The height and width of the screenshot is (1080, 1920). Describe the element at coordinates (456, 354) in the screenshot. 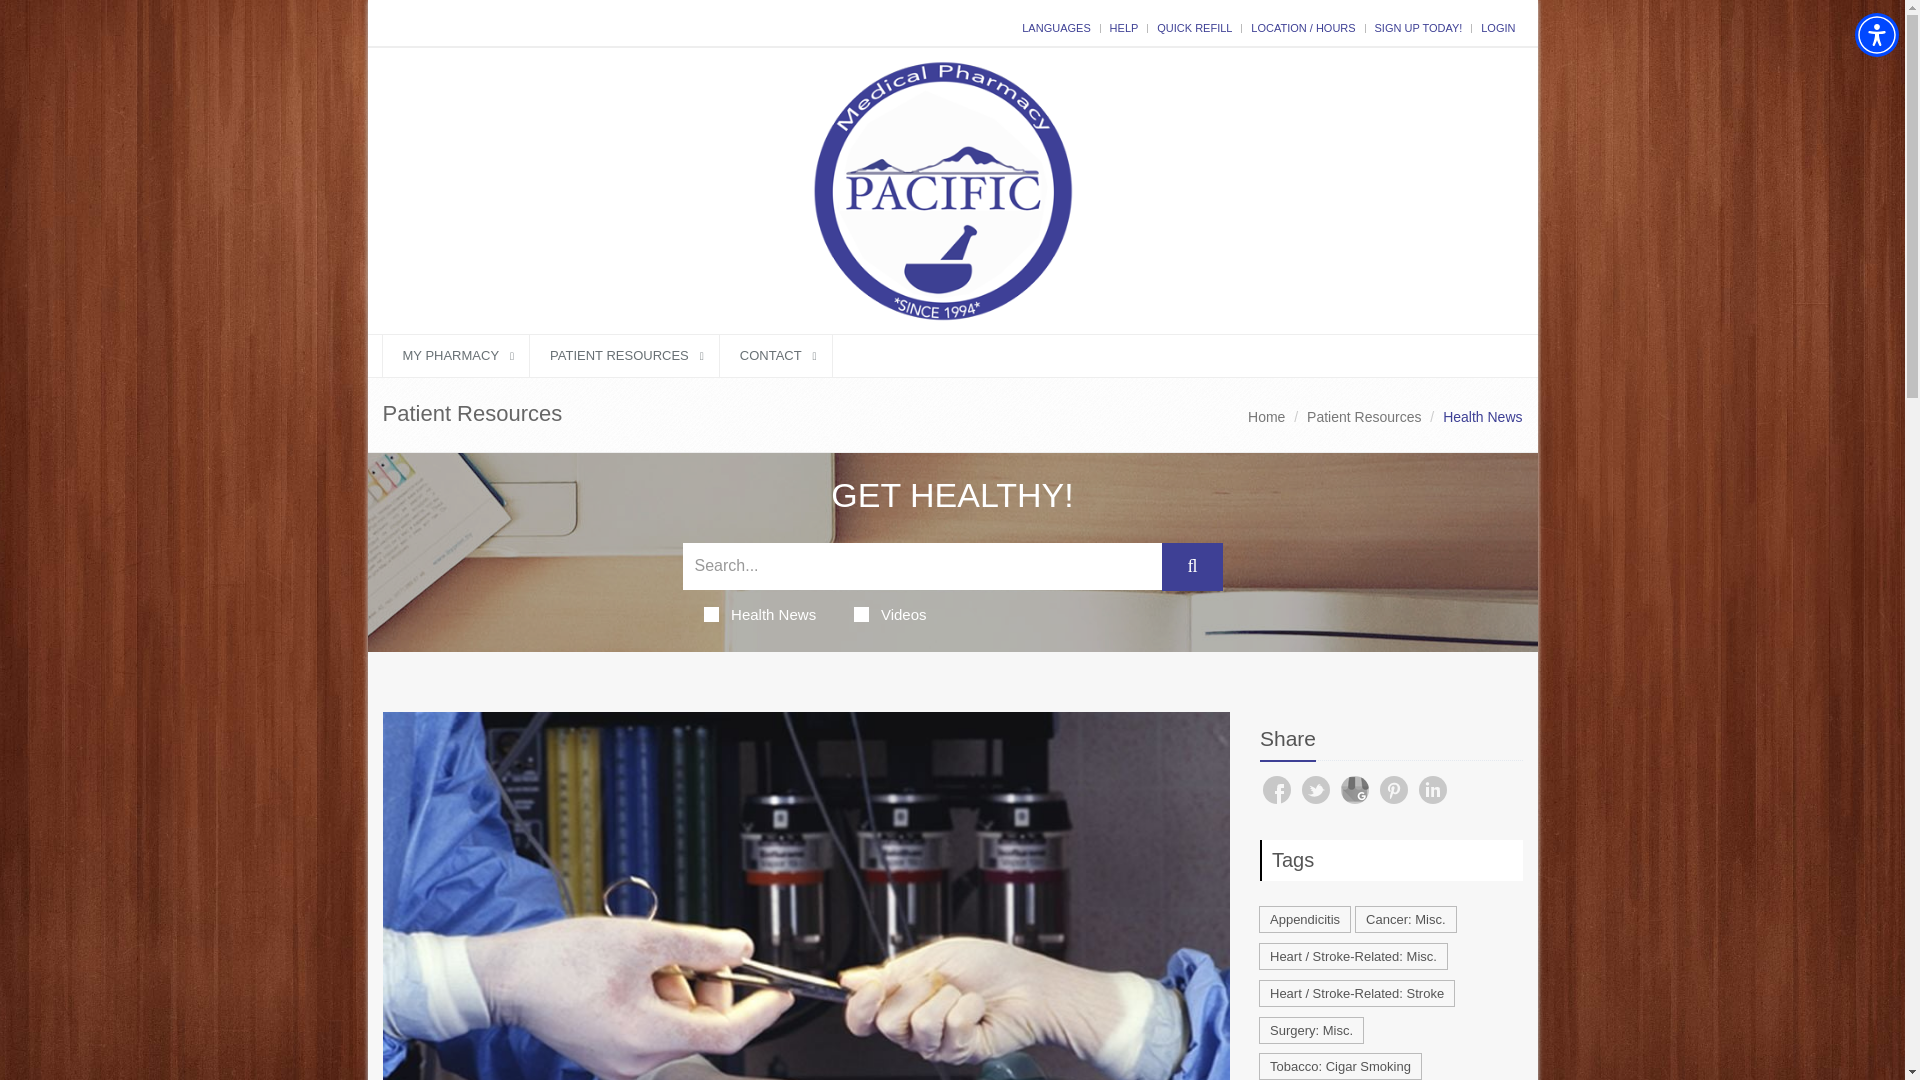

I see `MY PHARMACY` at that location.